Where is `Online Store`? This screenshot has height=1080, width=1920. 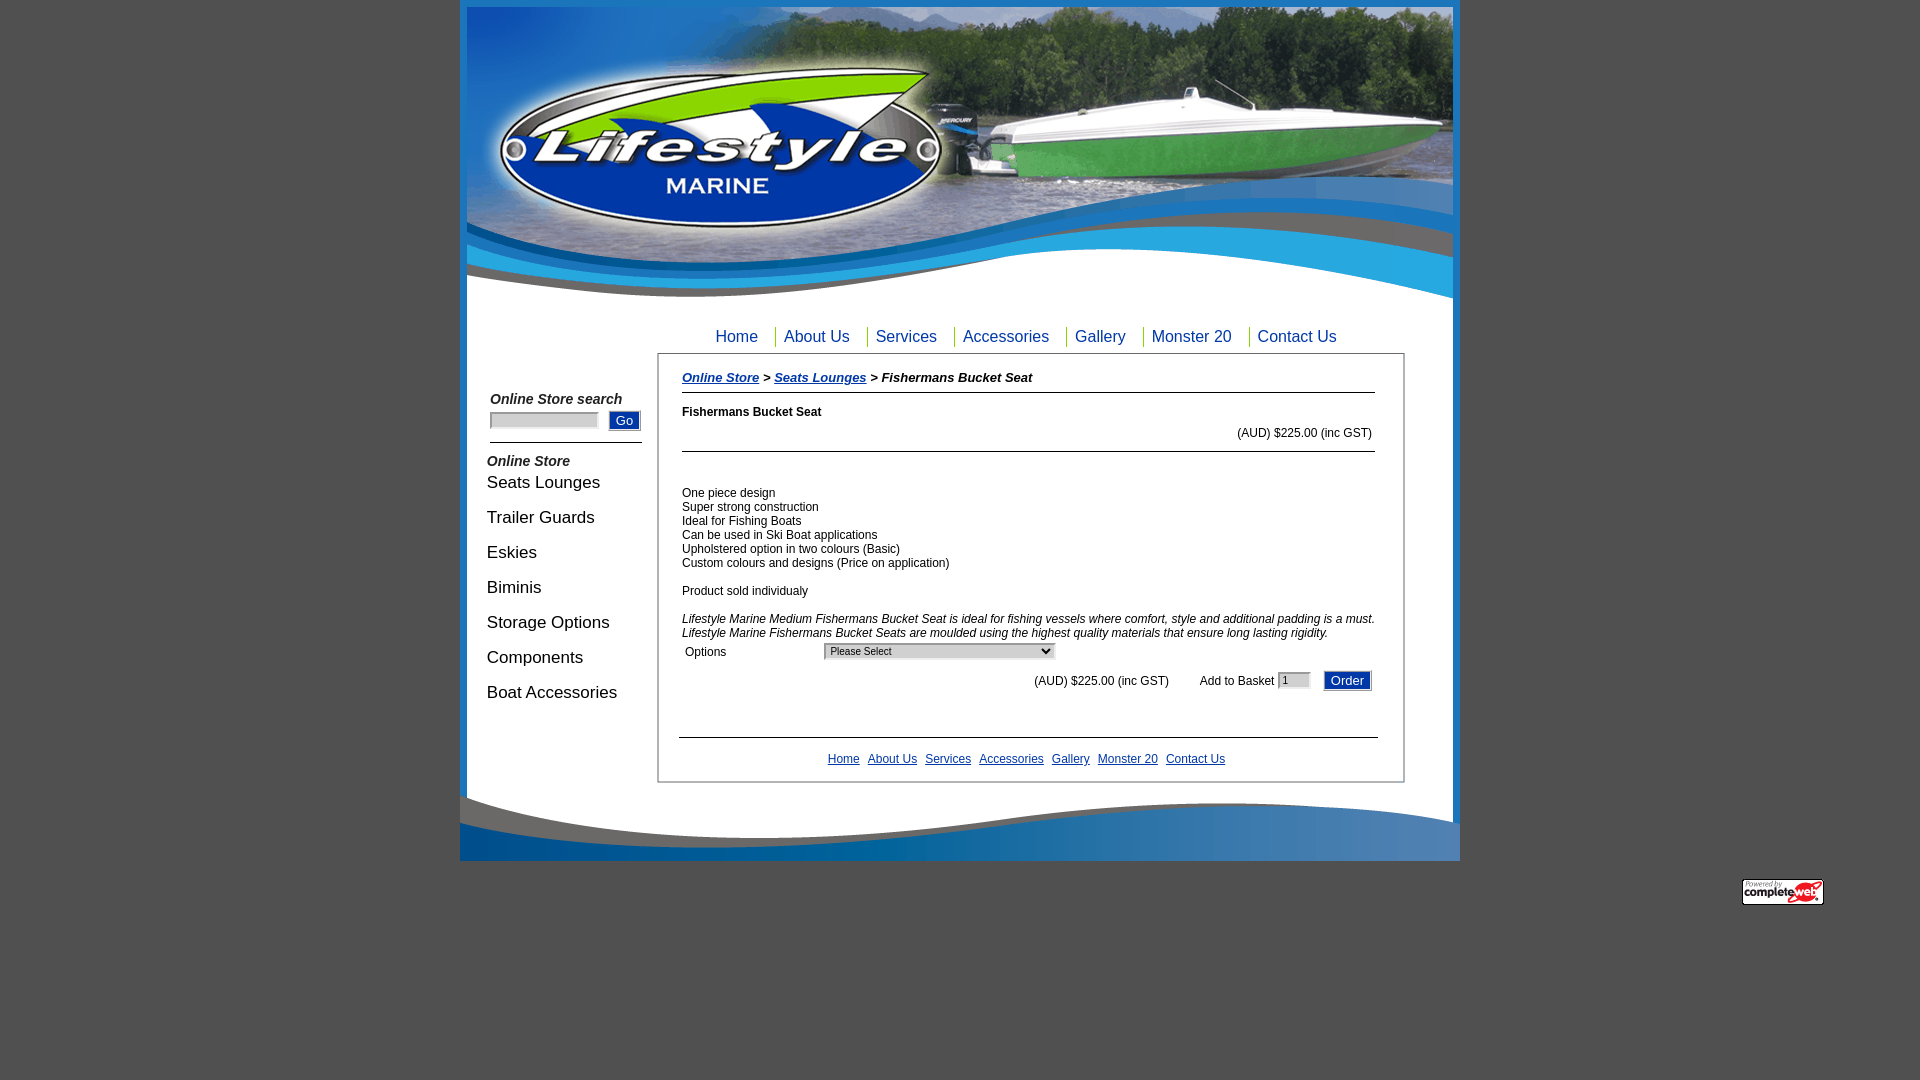 Online Store is located at coordinates (720, 377).